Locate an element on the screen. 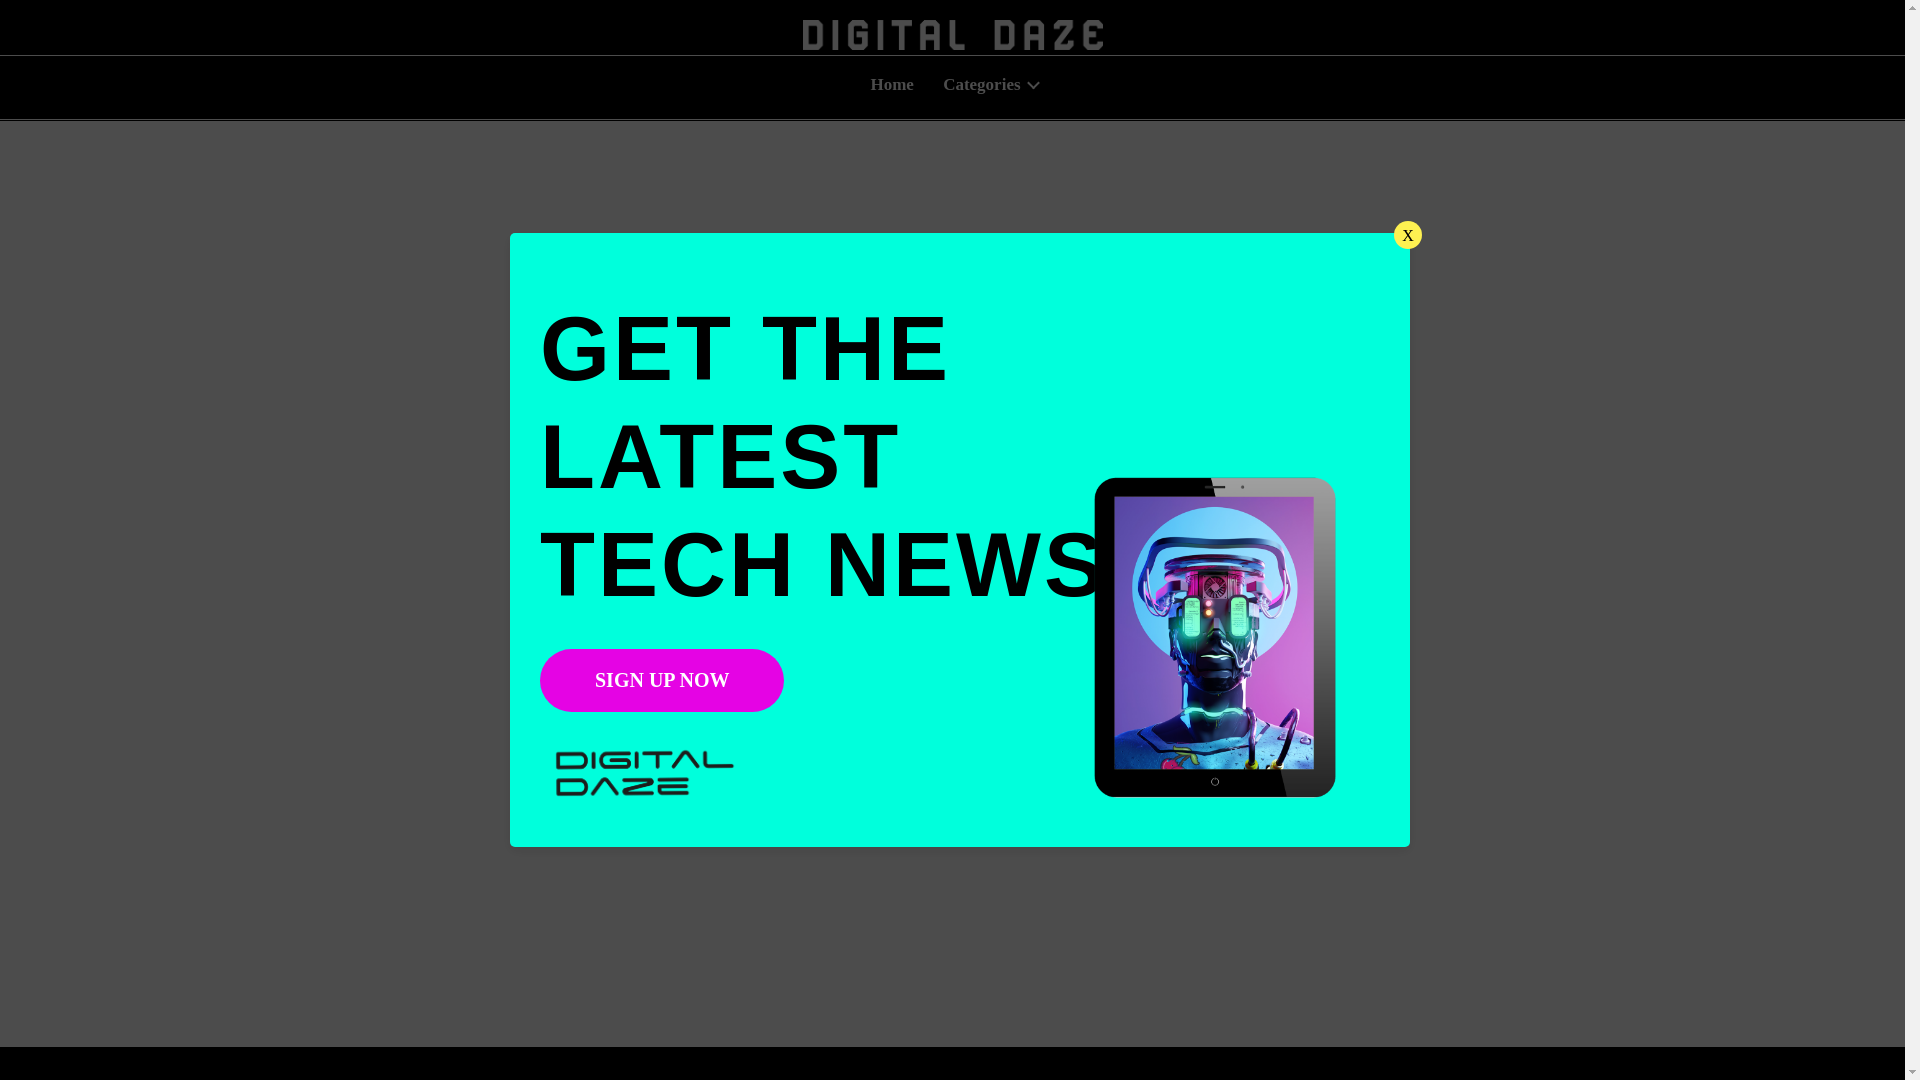 The height and width of the screenshot is (1080, 1920). Categories is located at coordinates (988, 84).